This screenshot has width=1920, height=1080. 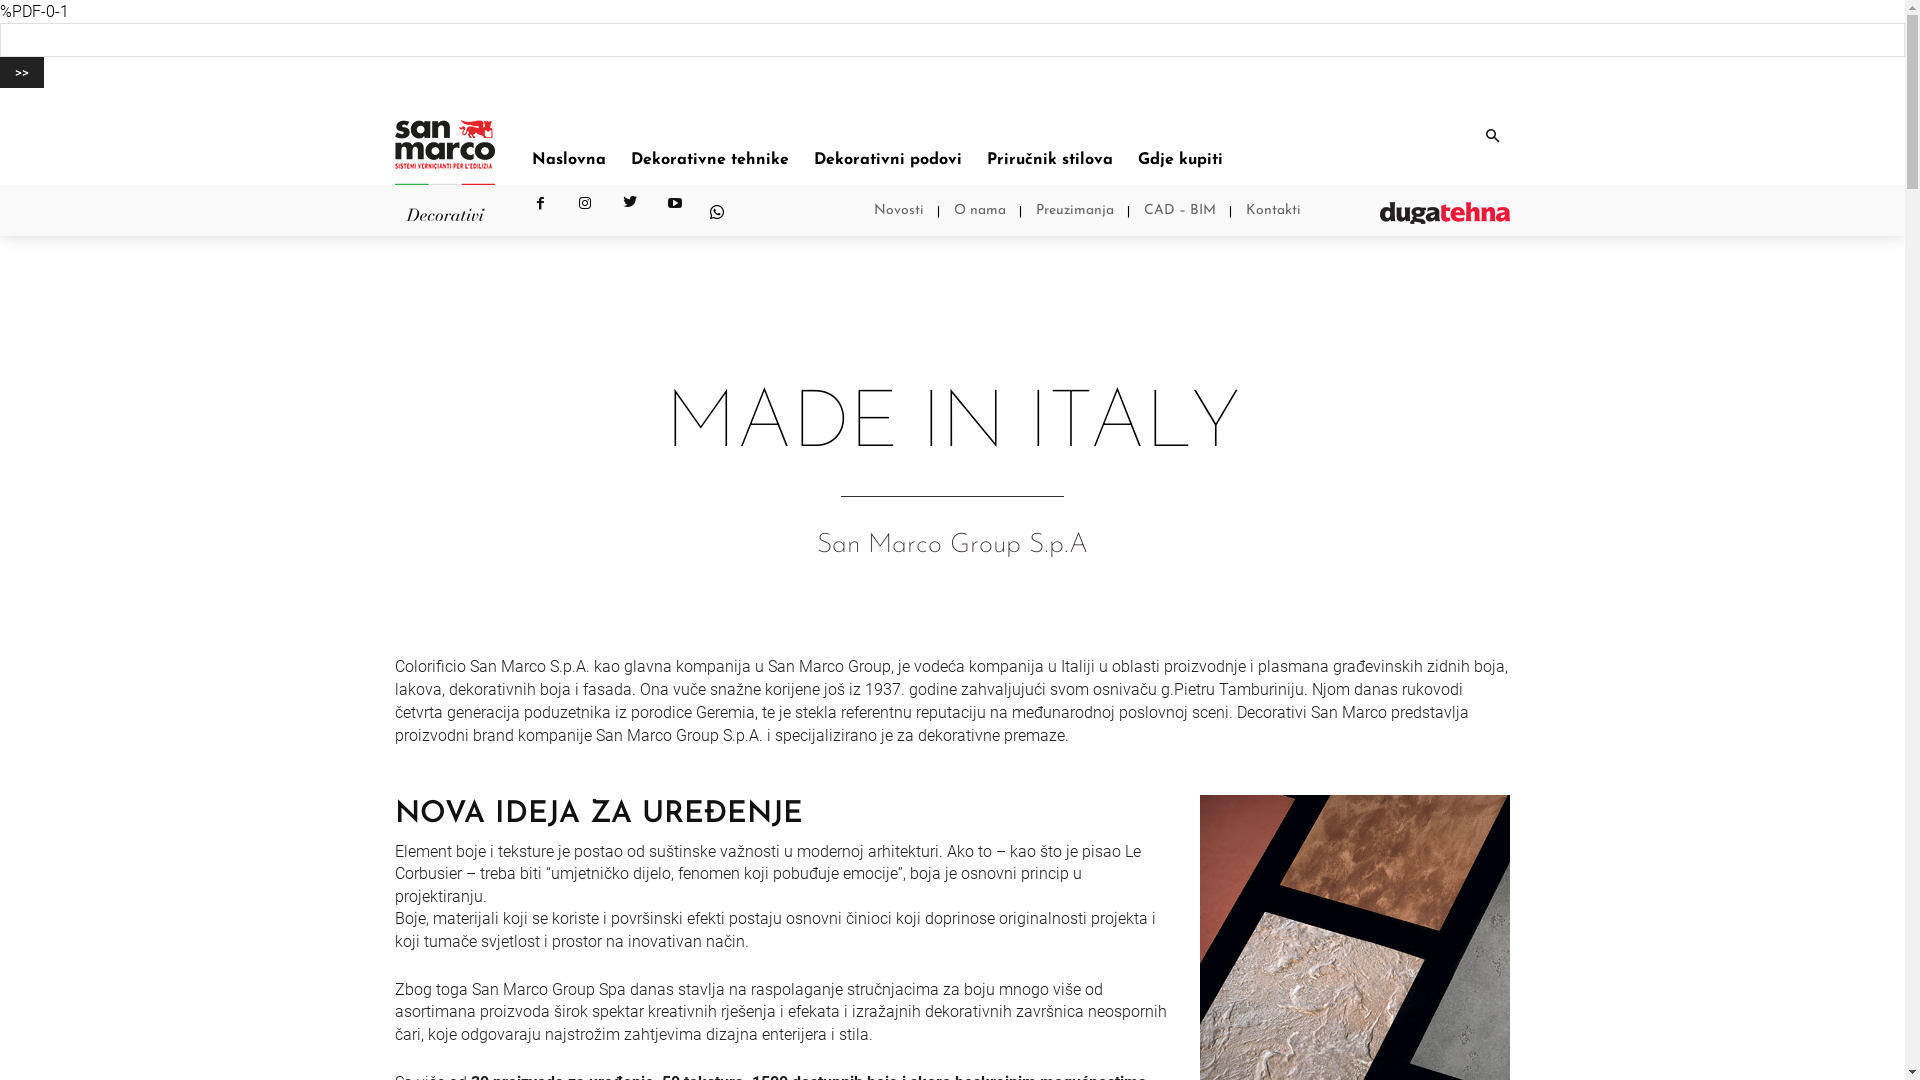 I want to click on Kontakti, so click(x=1274, y=211).